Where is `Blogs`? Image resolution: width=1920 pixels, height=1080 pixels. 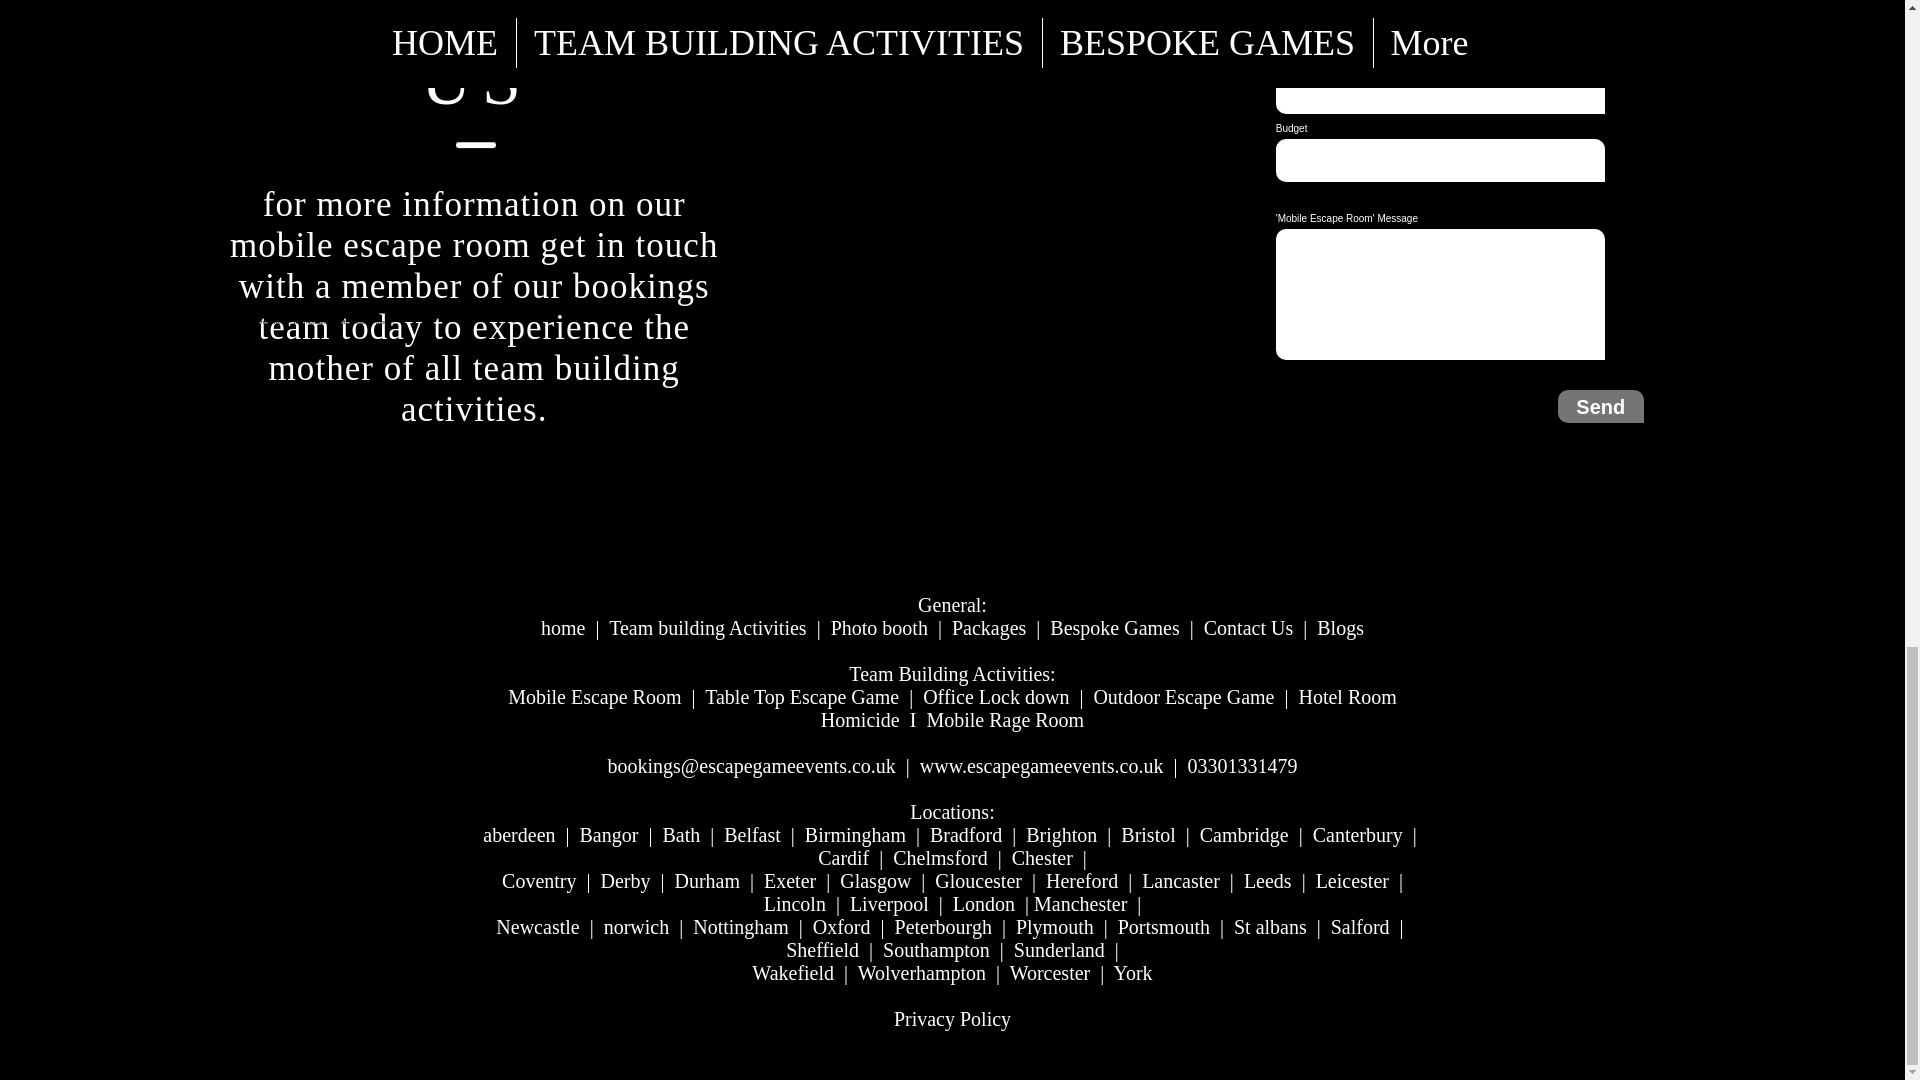 Blogs is located at coordinates (1340, 628).